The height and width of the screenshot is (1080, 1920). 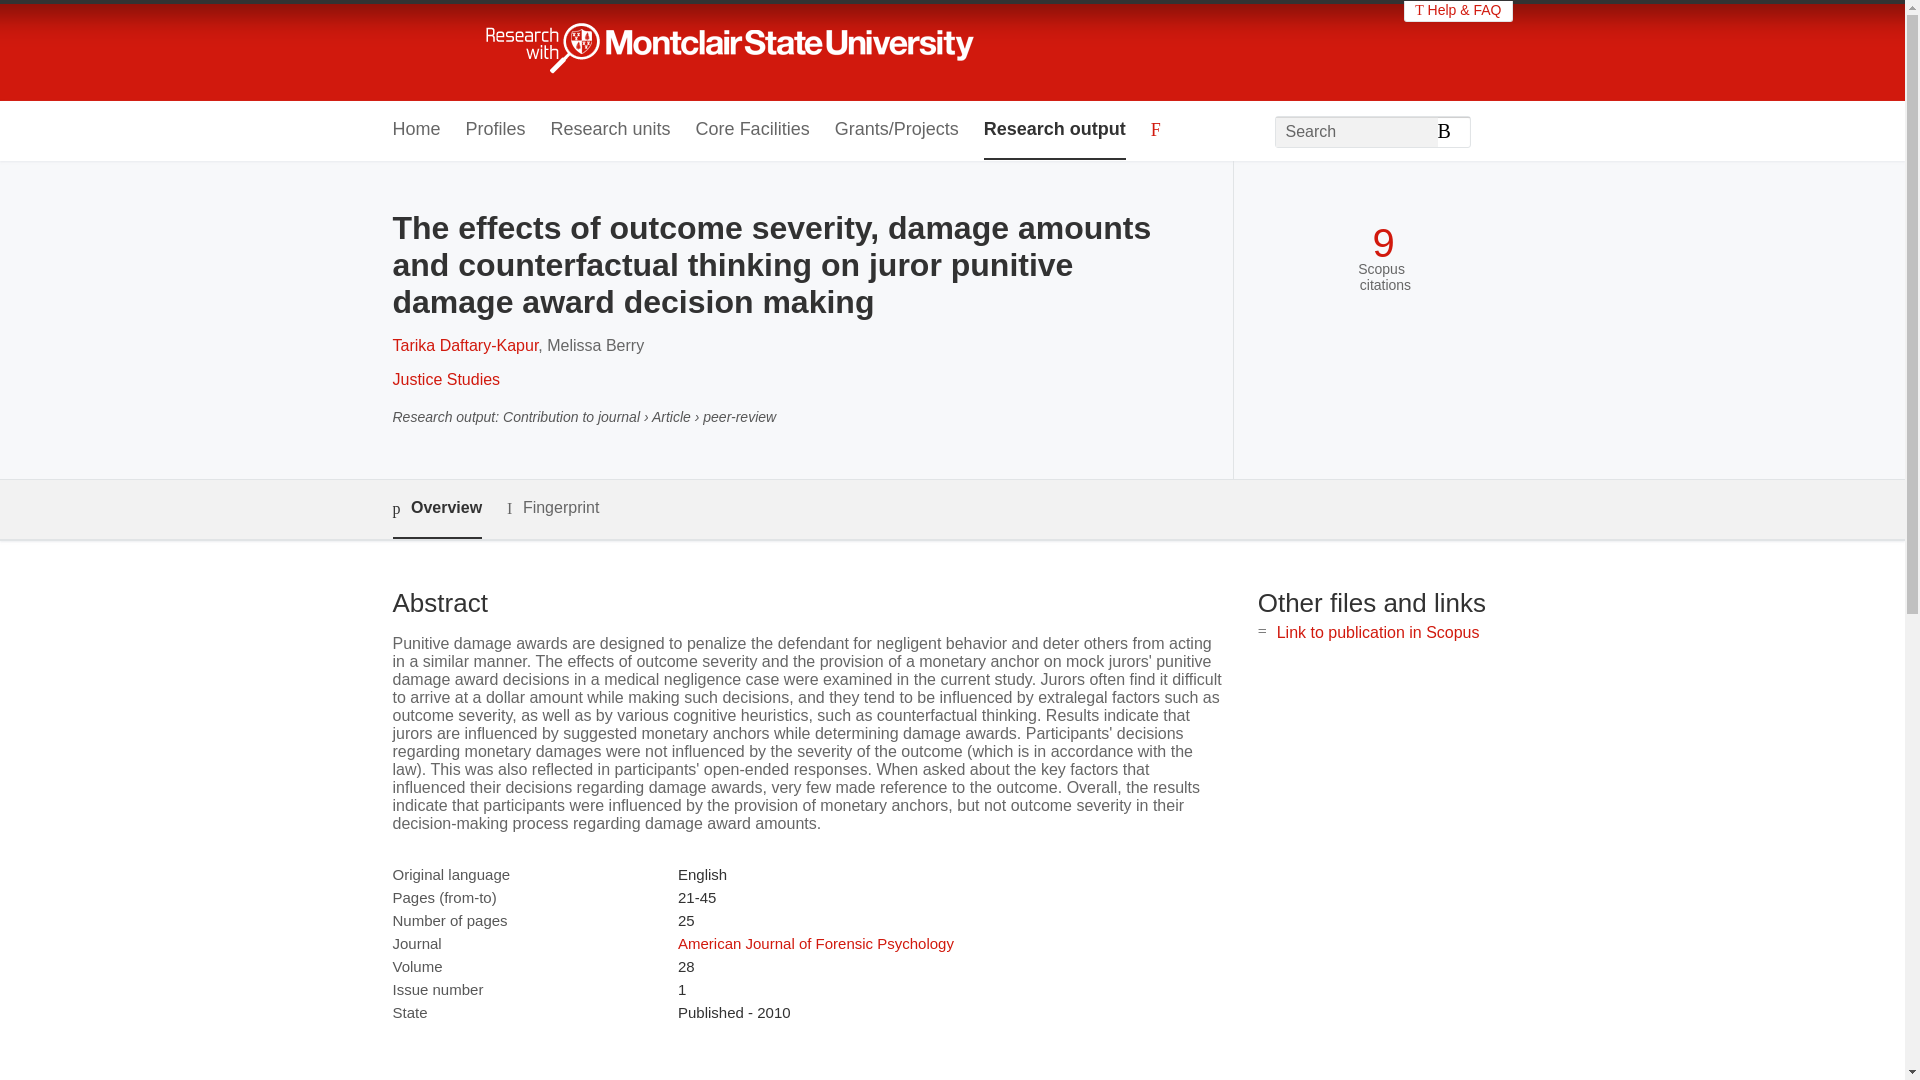 I want to click on Tarika Daftary-Kapur, so click(x=464, y=345).